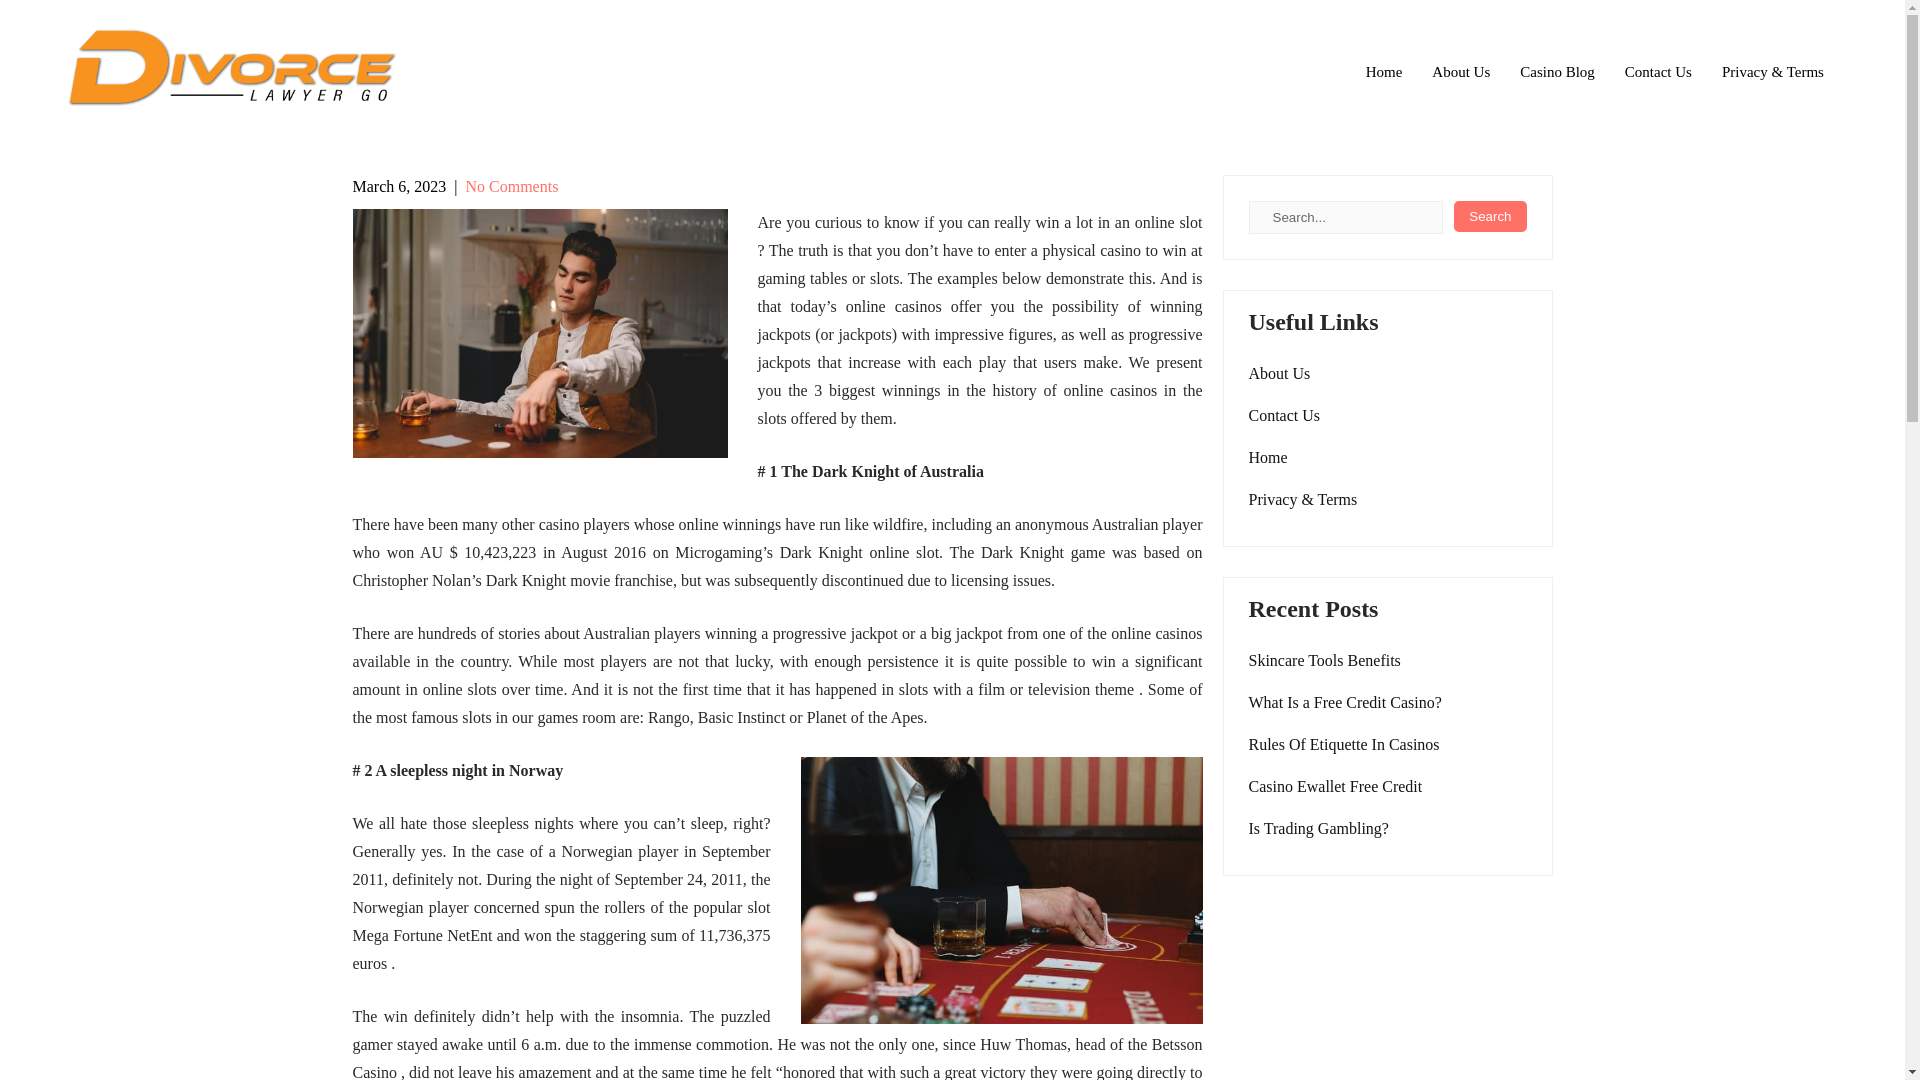 This screenshot has width=1920, height=1080. What do you see at coordinates (1344, 703) in the screenshot?
I see `What Is a Free Credit Casino?` at bounding box center [1344, 703].